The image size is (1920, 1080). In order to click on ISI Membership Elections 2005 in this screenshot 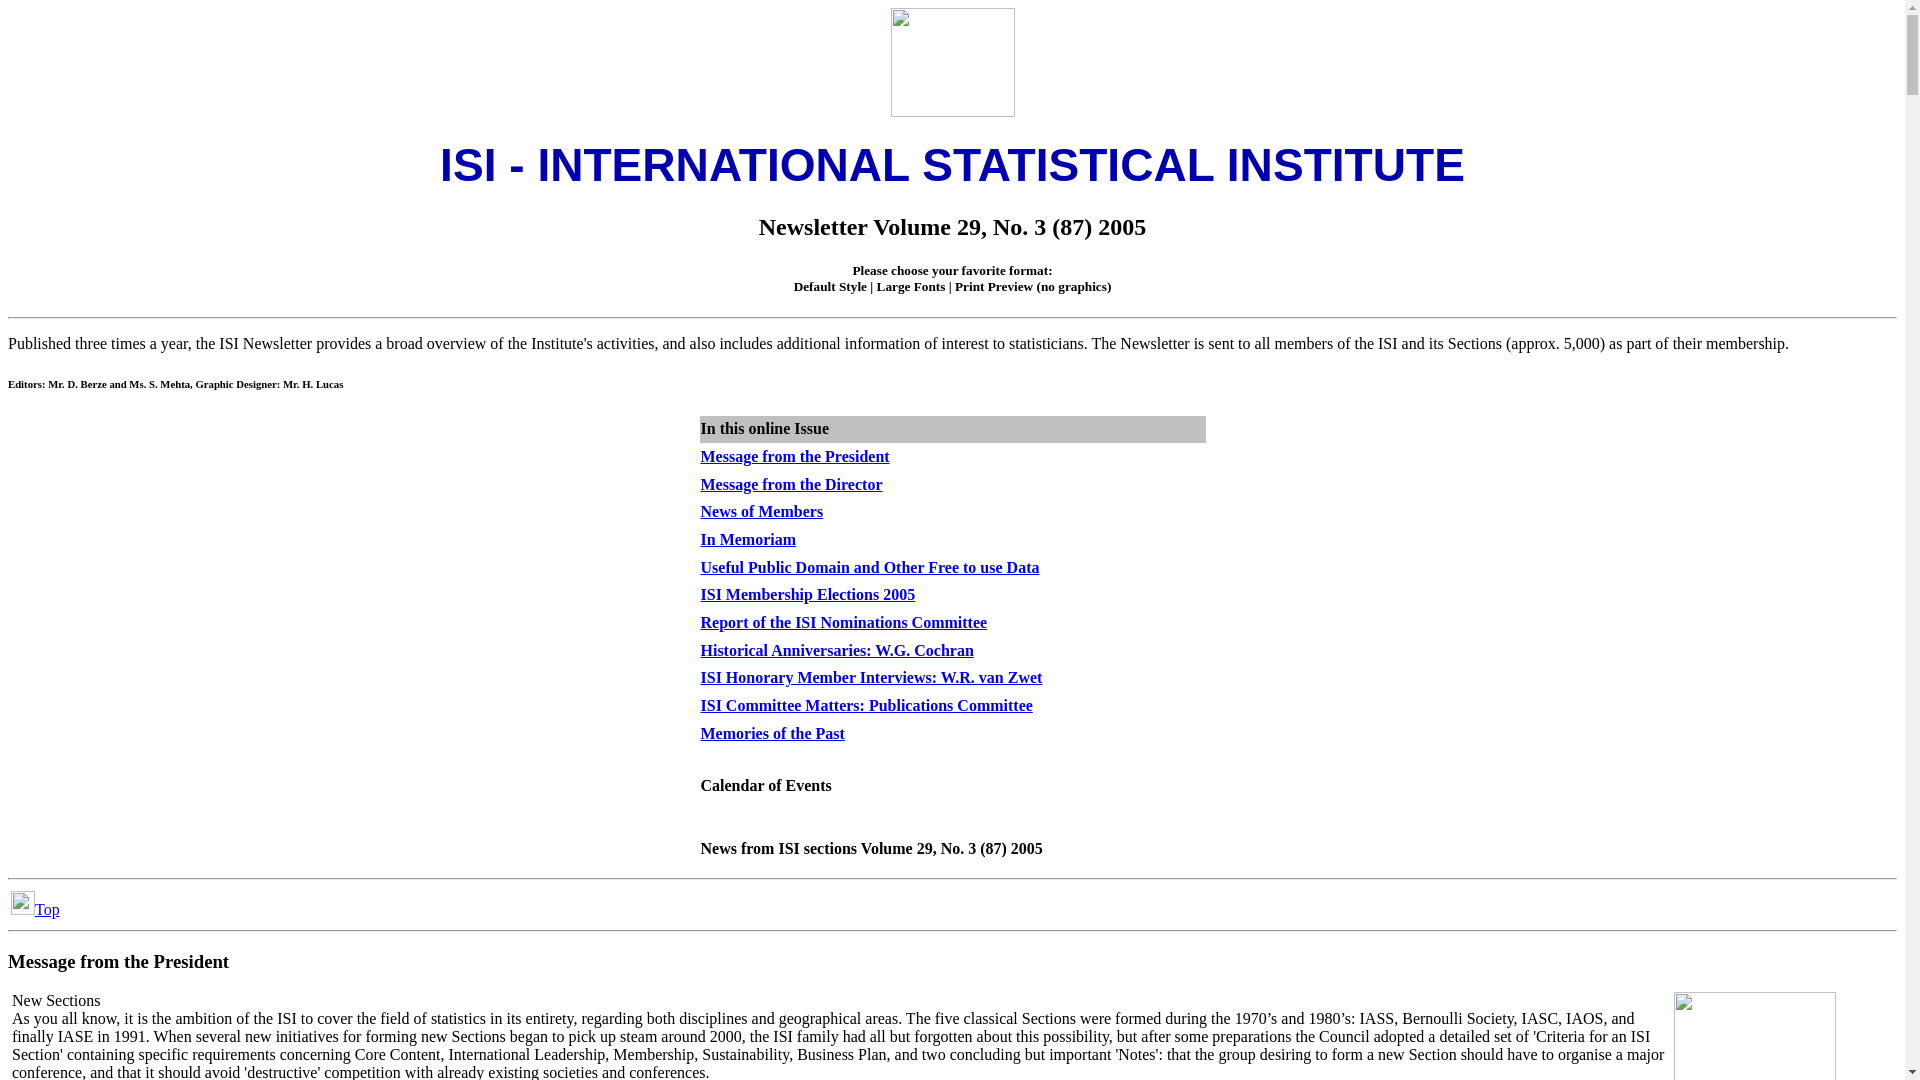, I will do `click(808, 594)`.